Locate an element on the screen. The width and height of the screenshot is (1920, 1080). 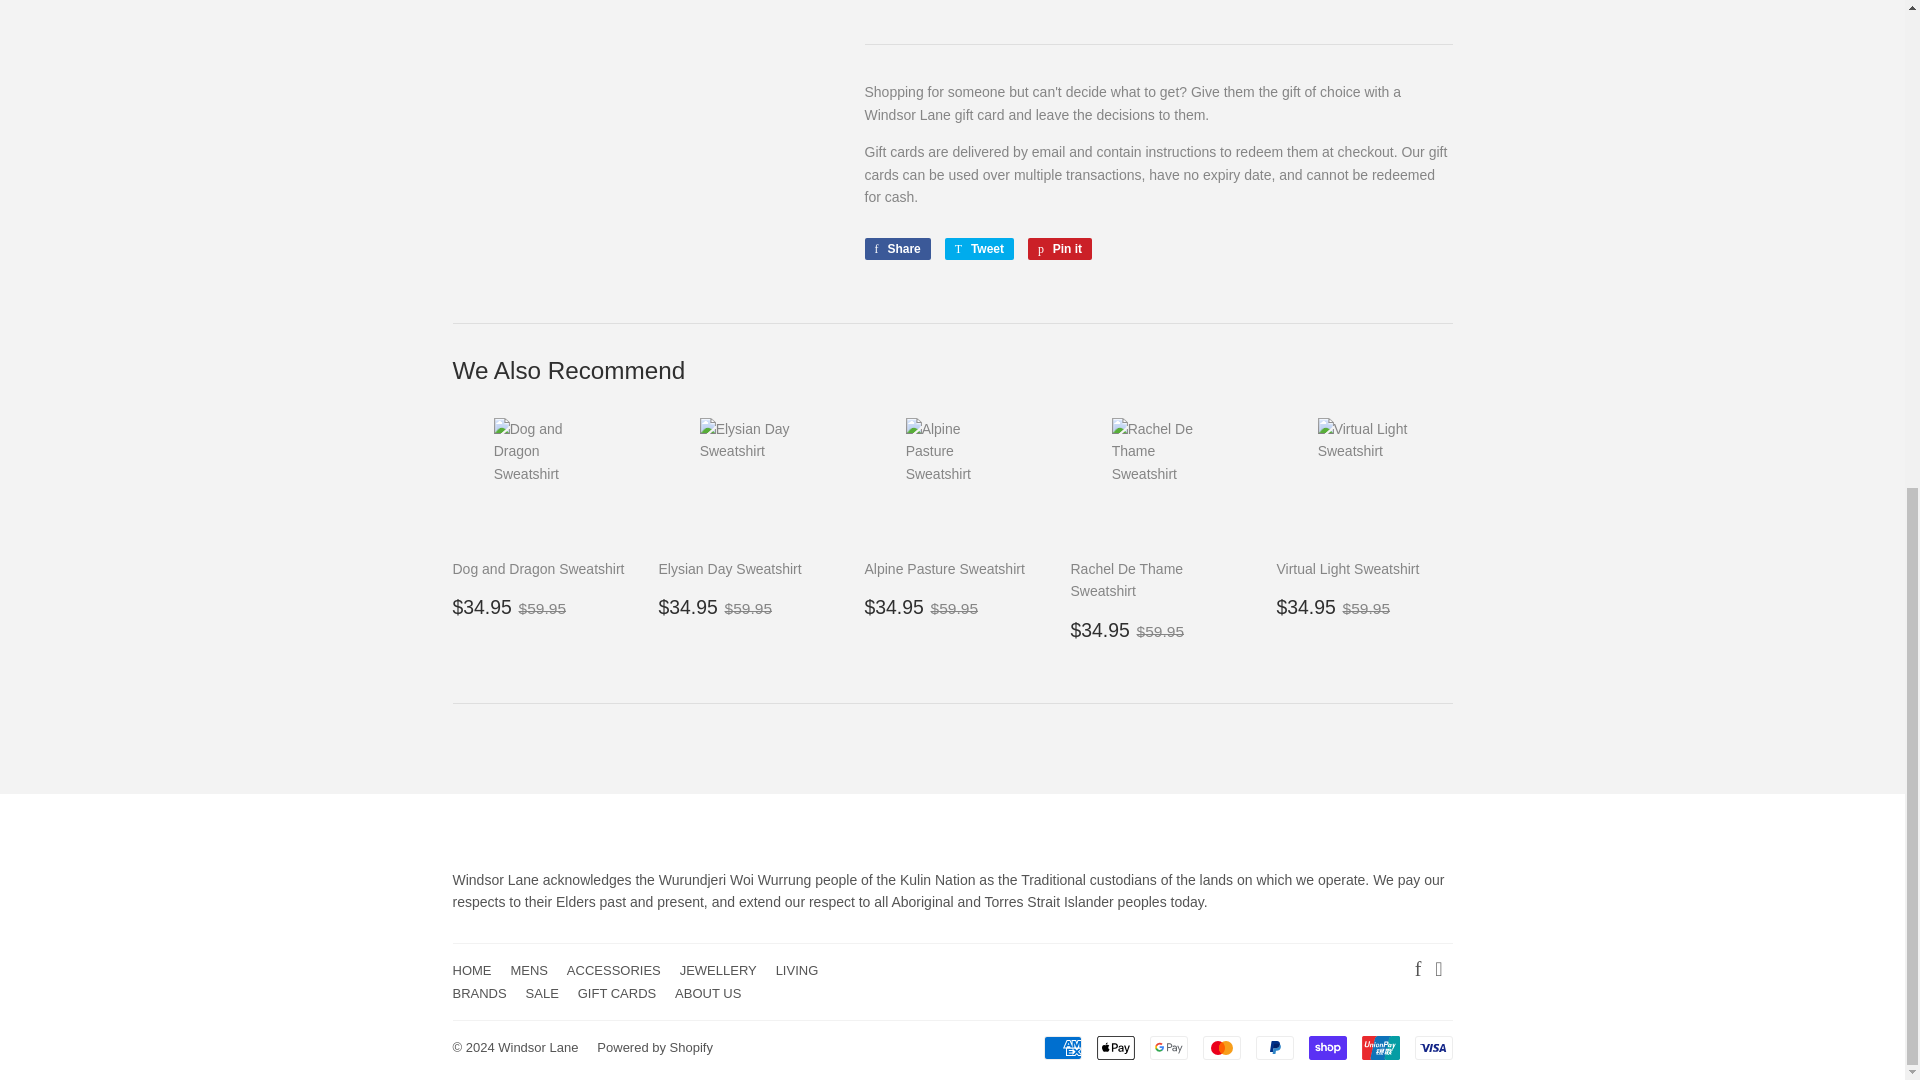
Mastercard is located at coordinates (1220, 1047).